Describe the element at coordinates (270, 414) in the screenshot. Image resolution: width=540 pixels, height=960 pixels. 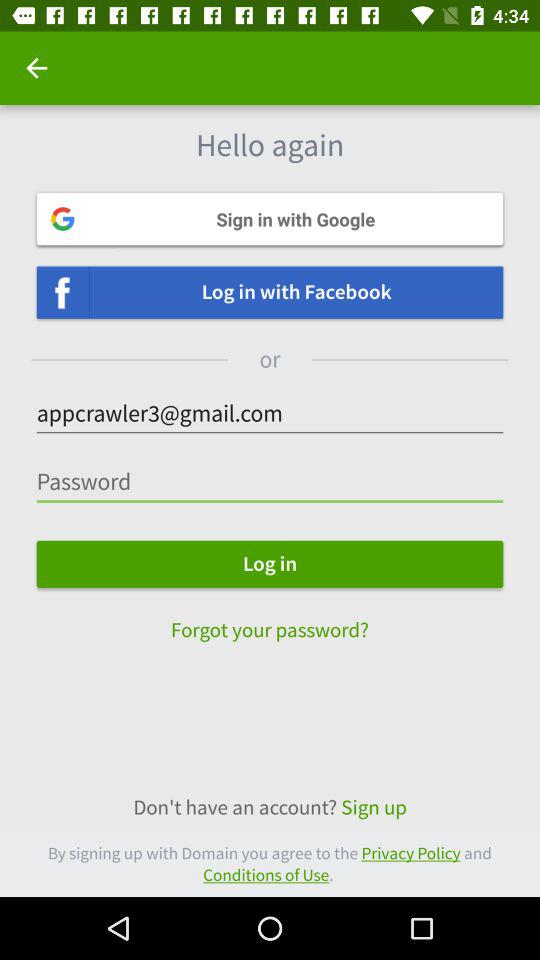
I see `swipe to appcrawler3@gmail.com item` at that location.